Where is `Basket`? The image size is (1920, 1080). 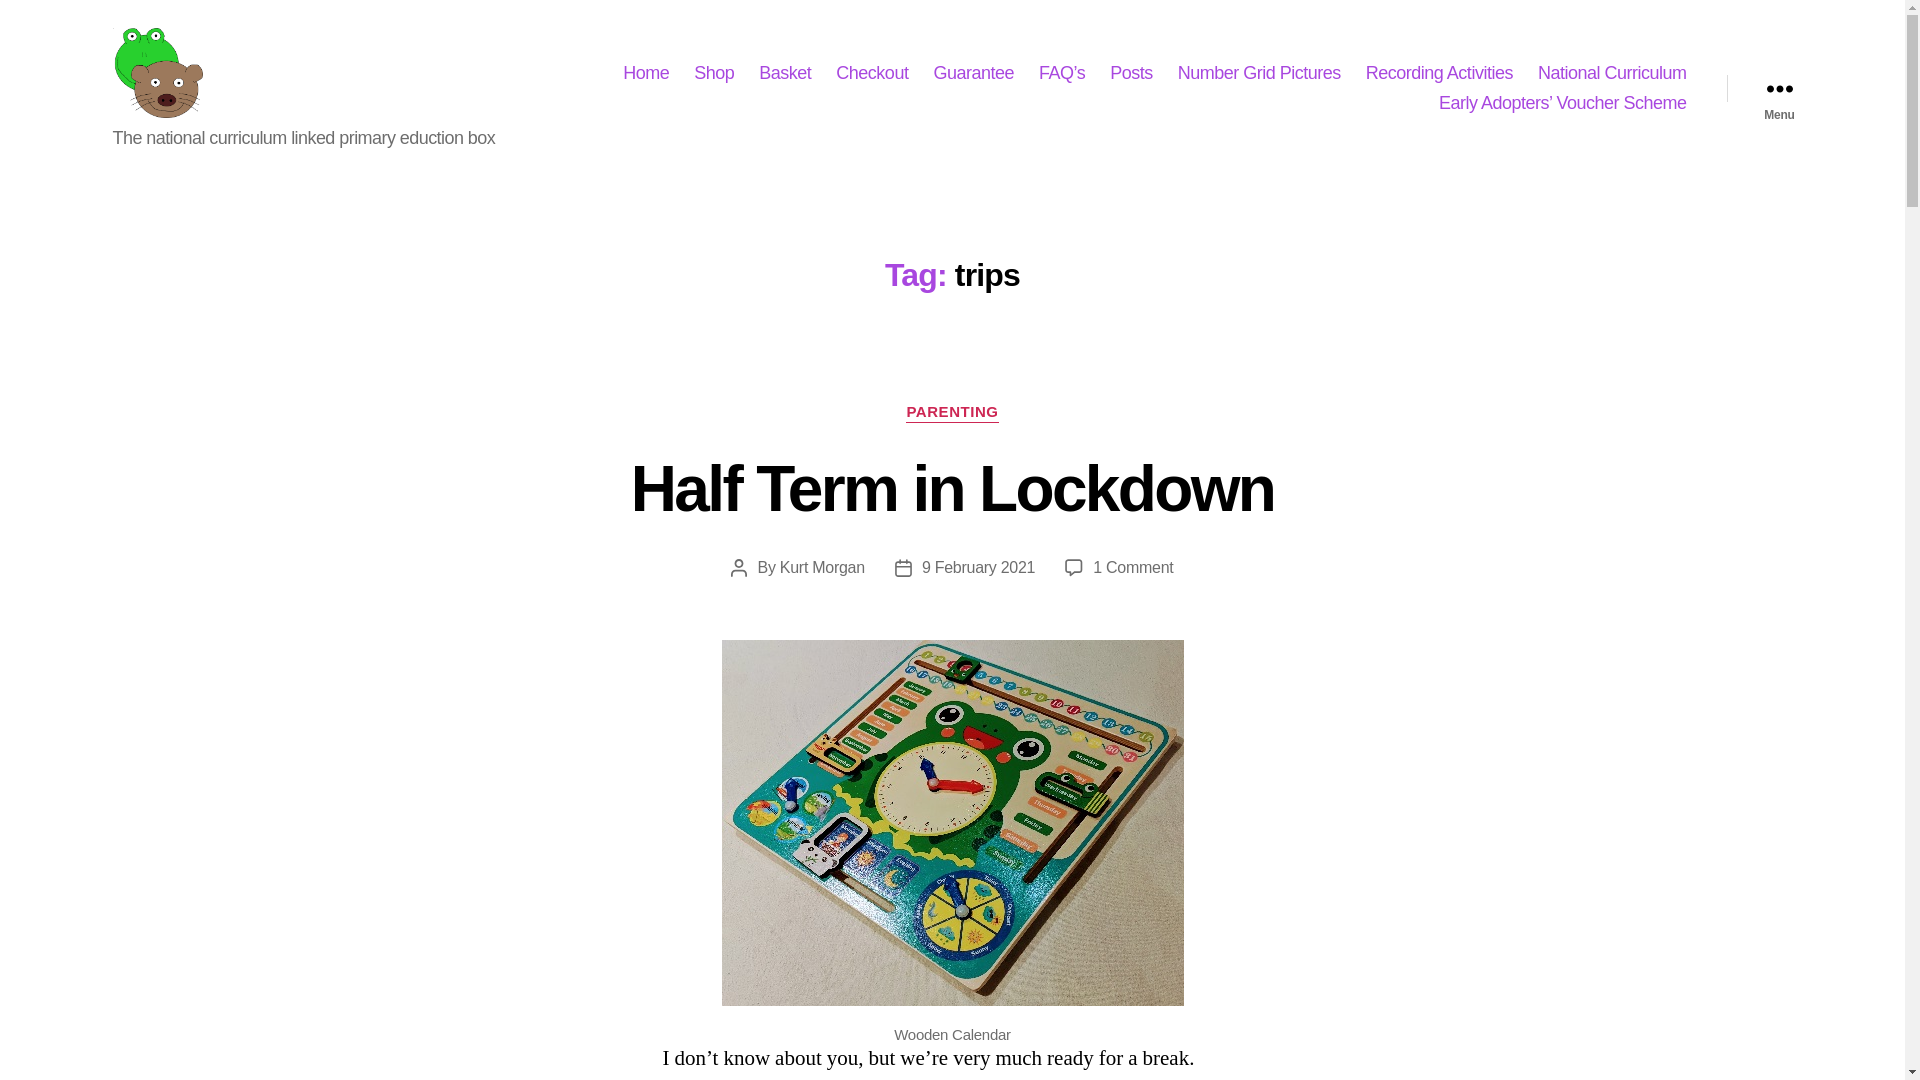 Basket is located at coordinates (784, 74).